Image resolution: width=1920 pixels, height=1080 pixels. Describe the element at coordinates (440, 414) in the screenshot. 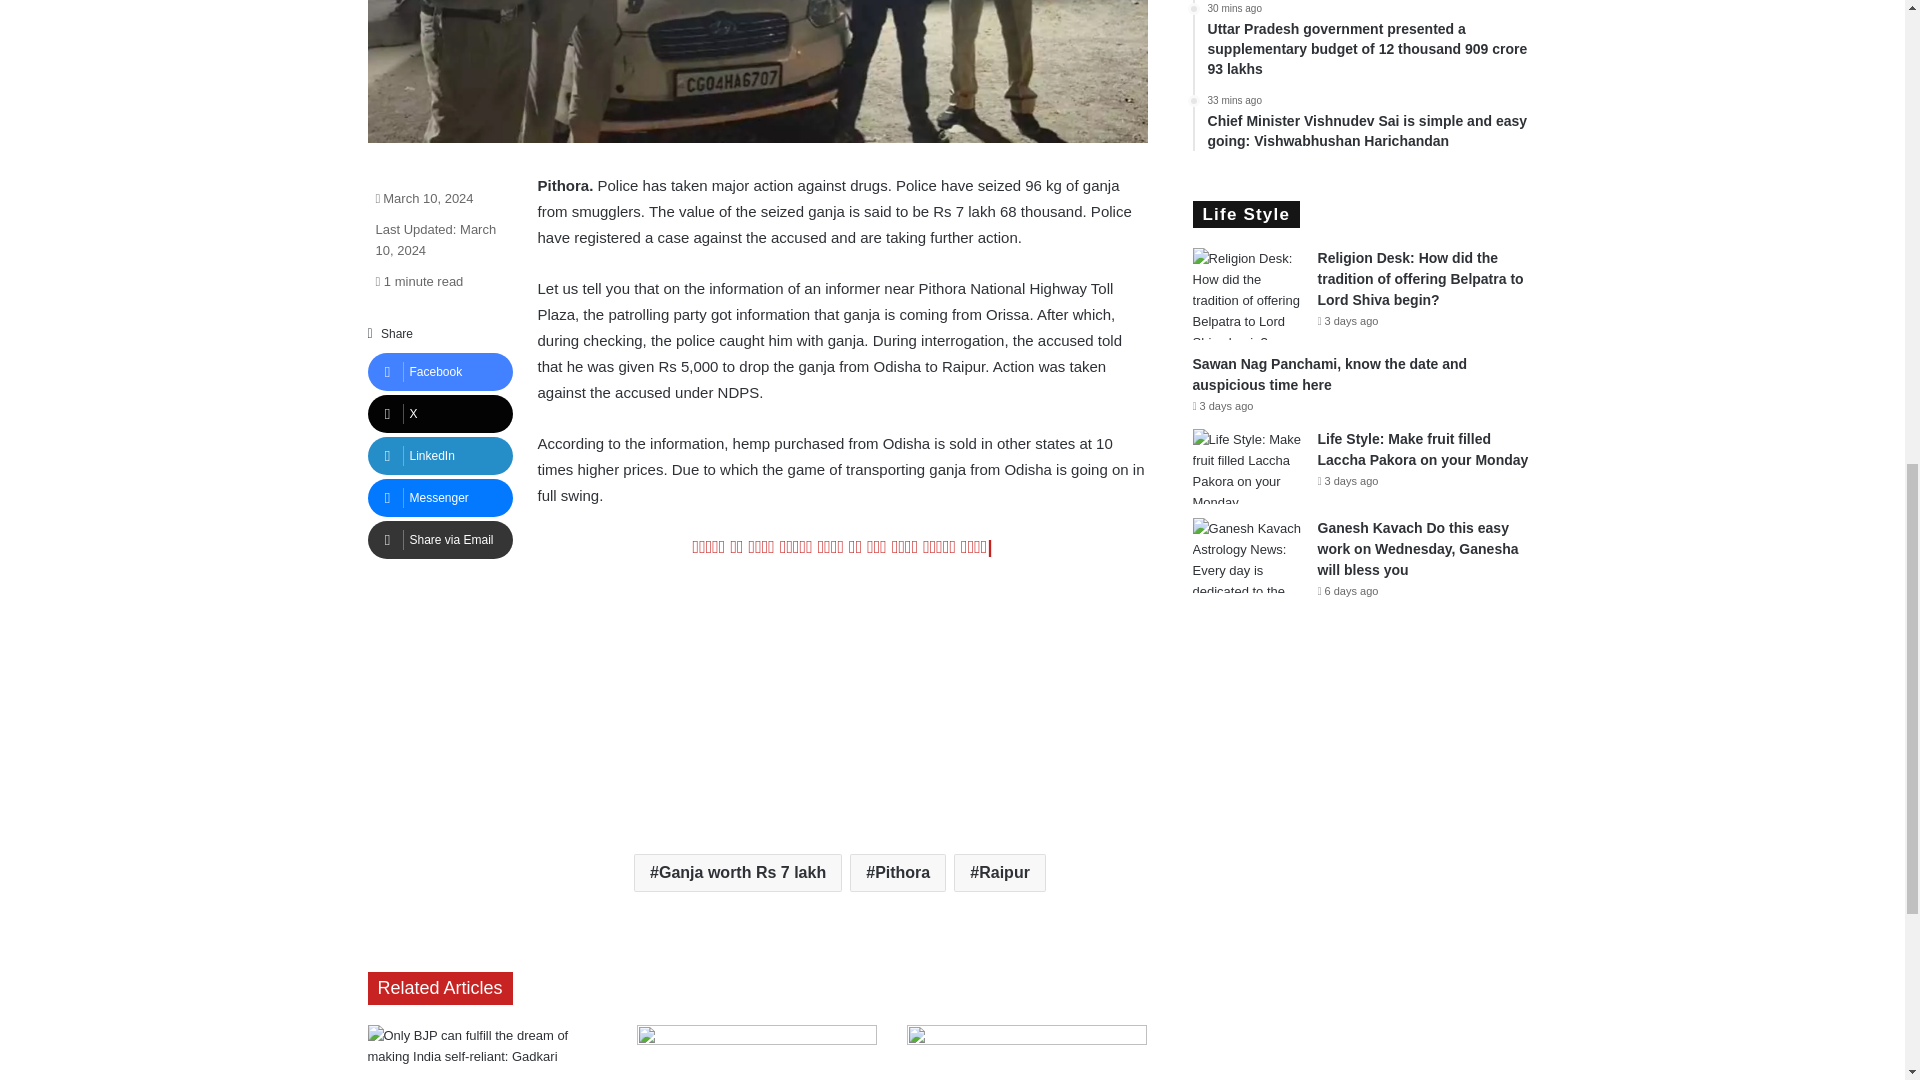

I see `X` at that location.